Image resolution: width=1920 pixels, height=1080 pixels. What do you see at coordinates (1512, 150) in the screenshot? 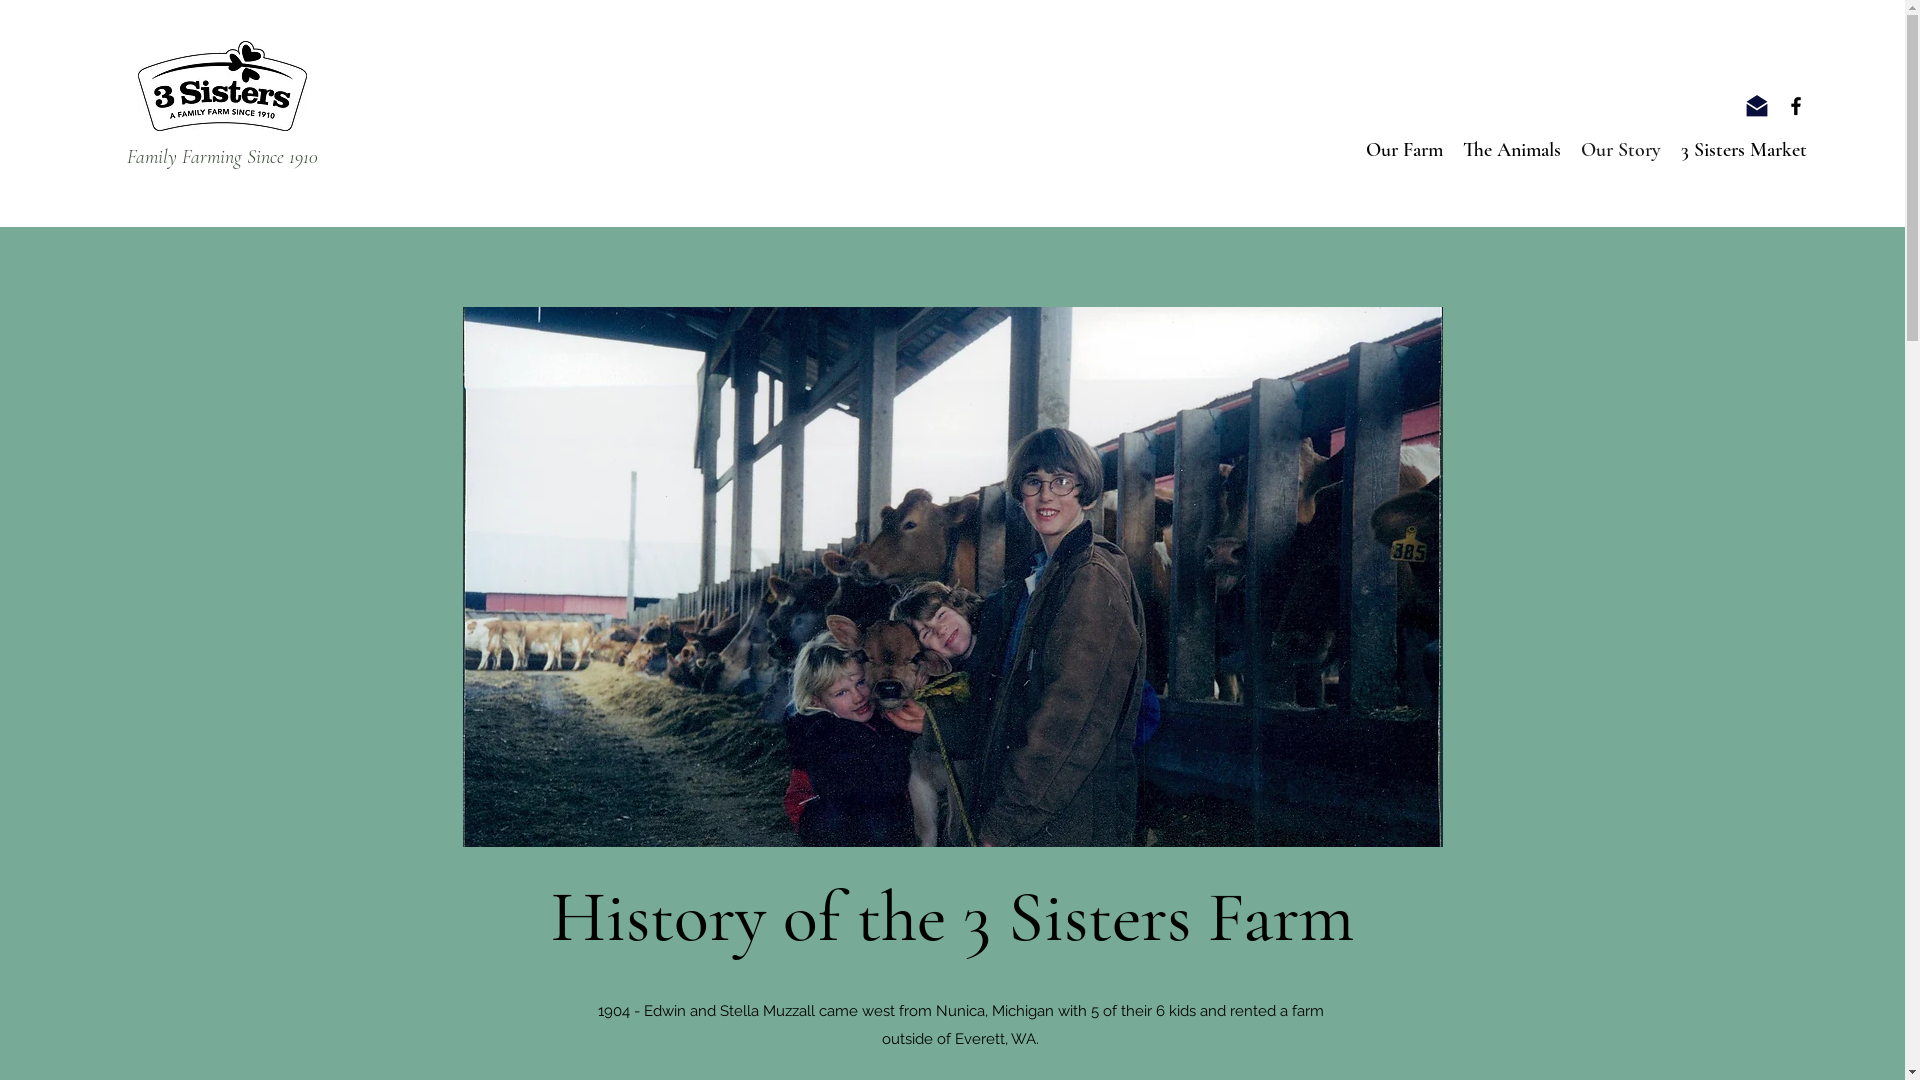
I see `The Animals` at bounding box center [1512, 150].